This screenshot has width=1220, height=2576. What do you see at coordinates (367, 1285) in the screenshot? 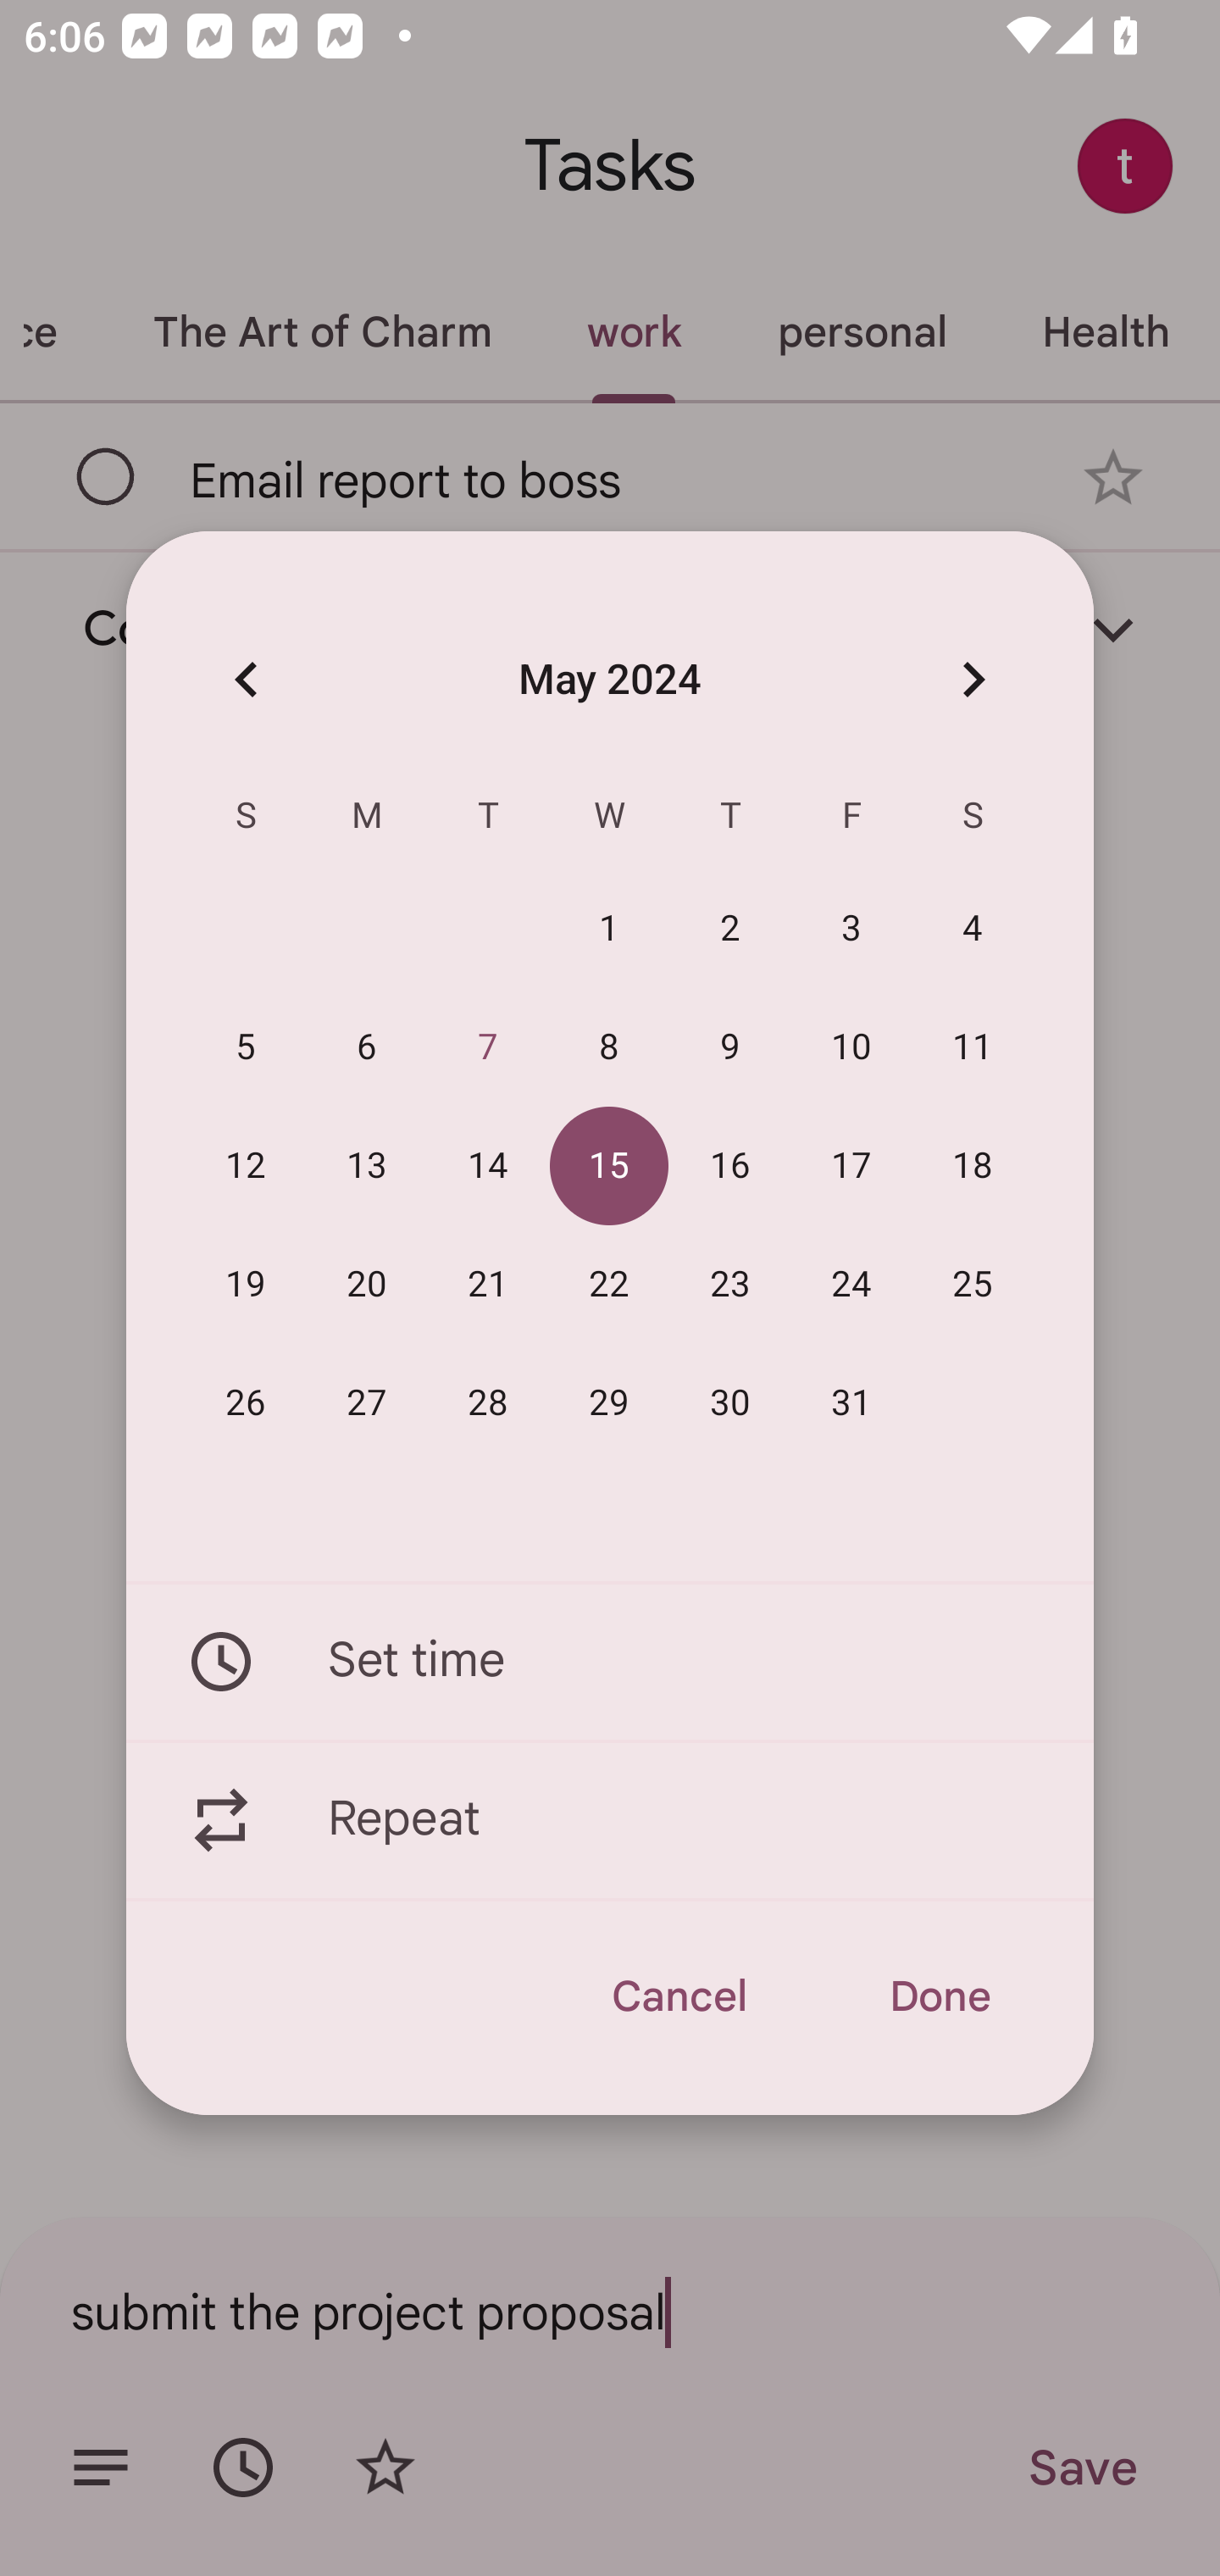
I see `20 20 May 2024` at bounding box center [367, 1285].